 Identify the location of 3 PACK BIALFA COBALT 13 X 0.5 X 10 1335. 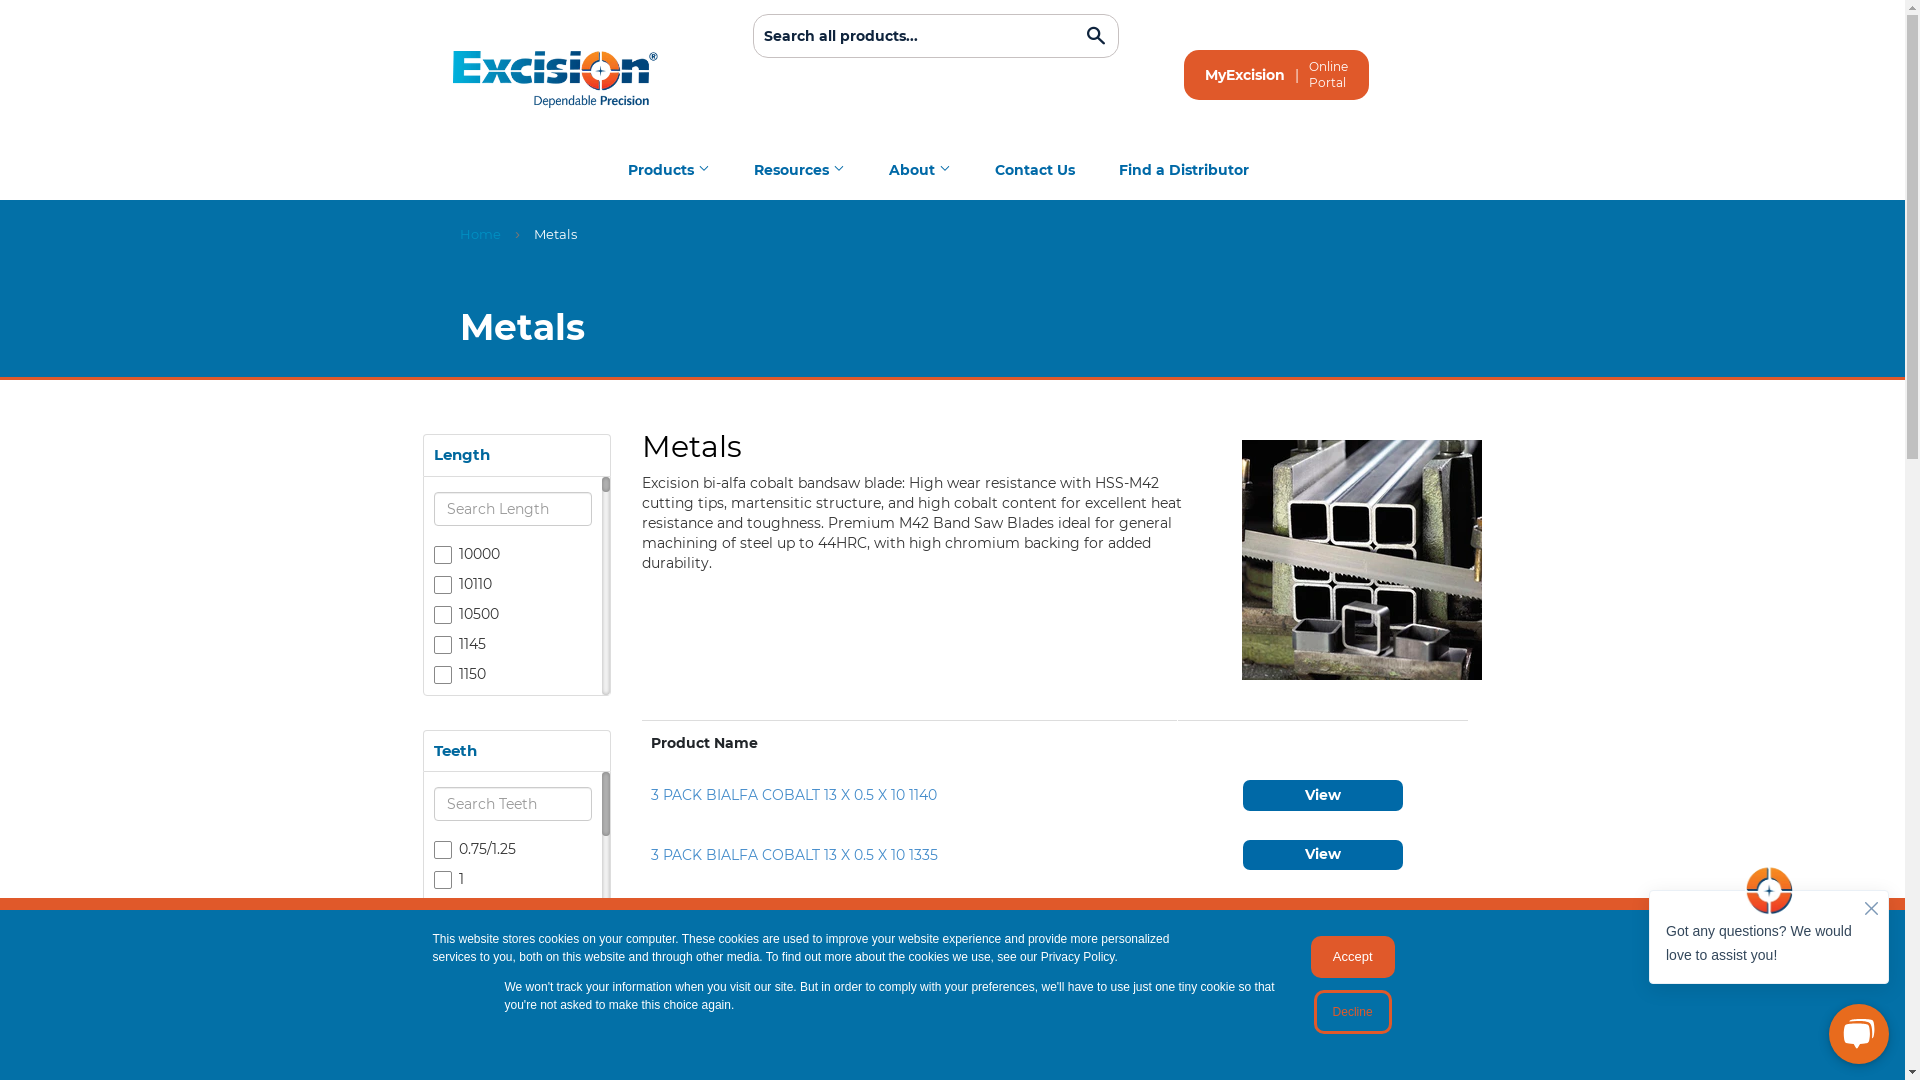
(794, 855).